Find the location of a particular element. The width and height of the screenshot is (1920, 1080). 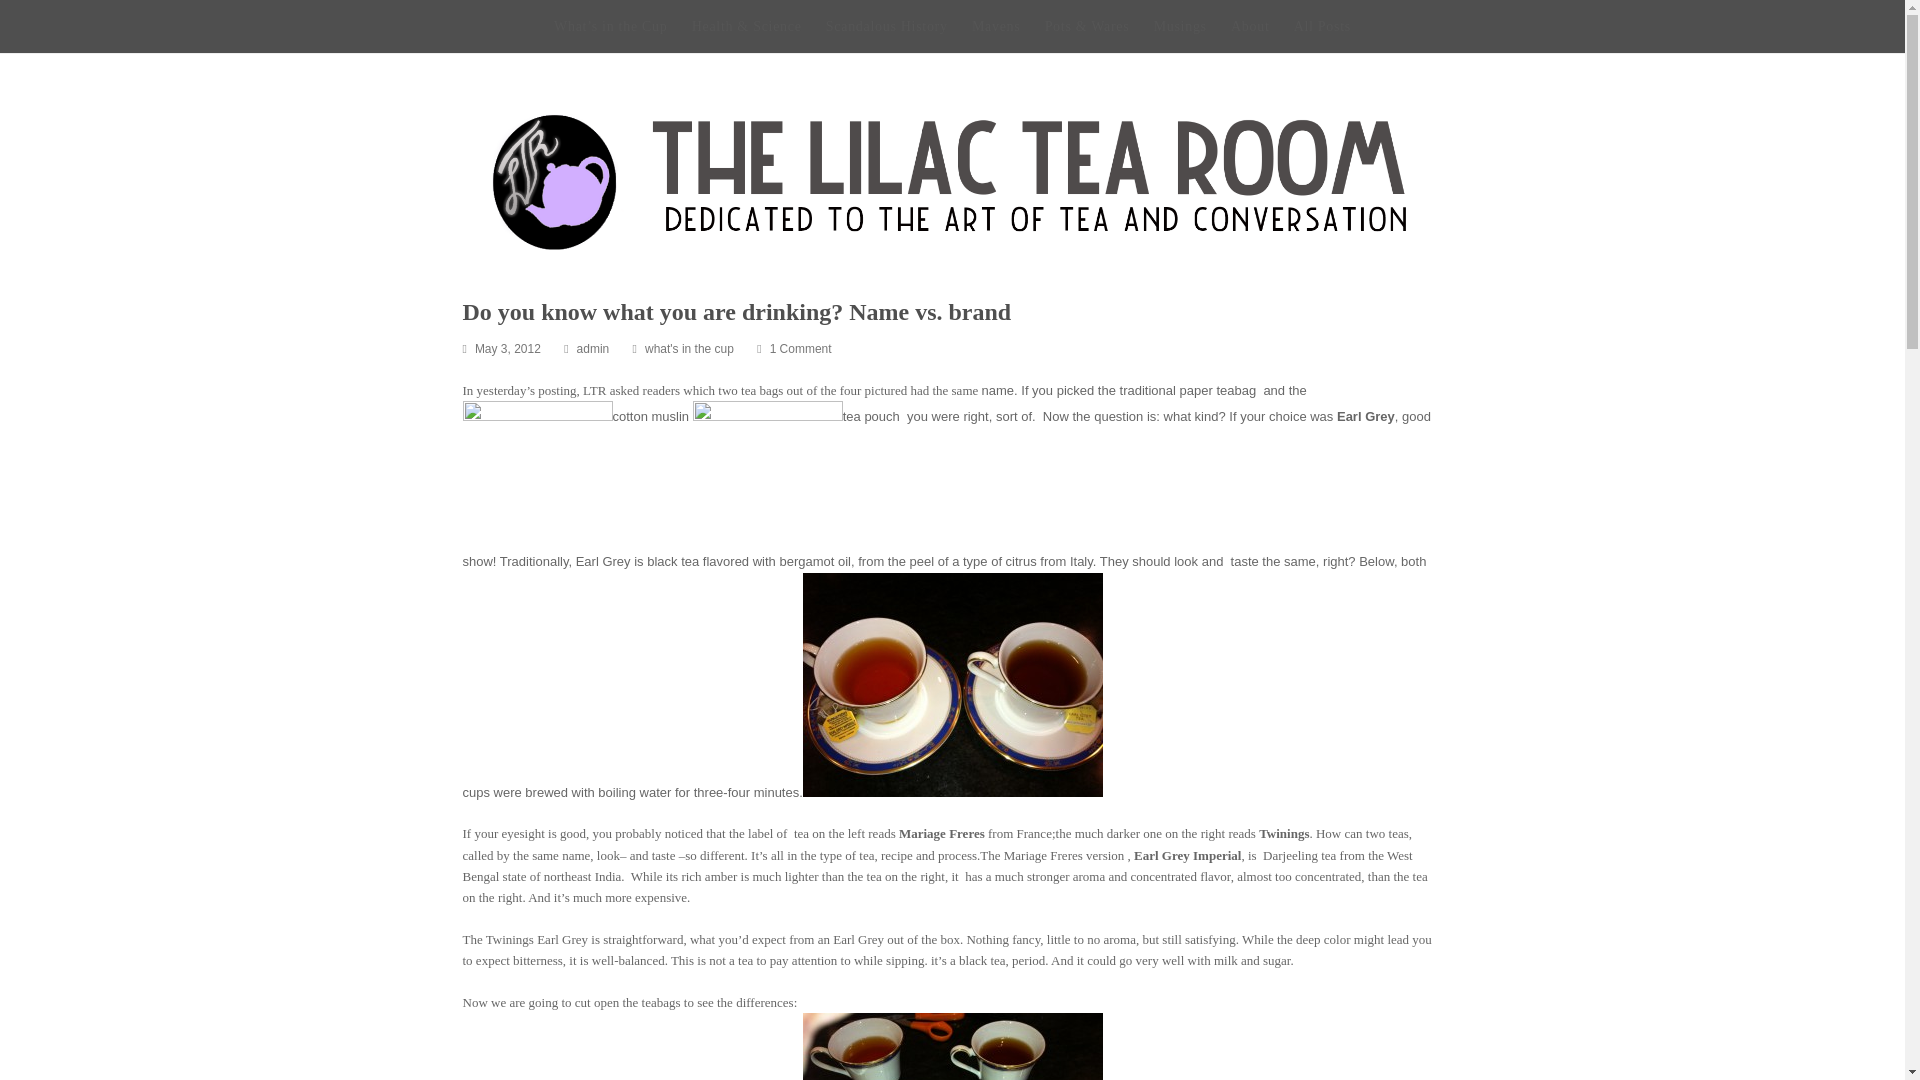

Musings is located at coordinates (1180, 26).